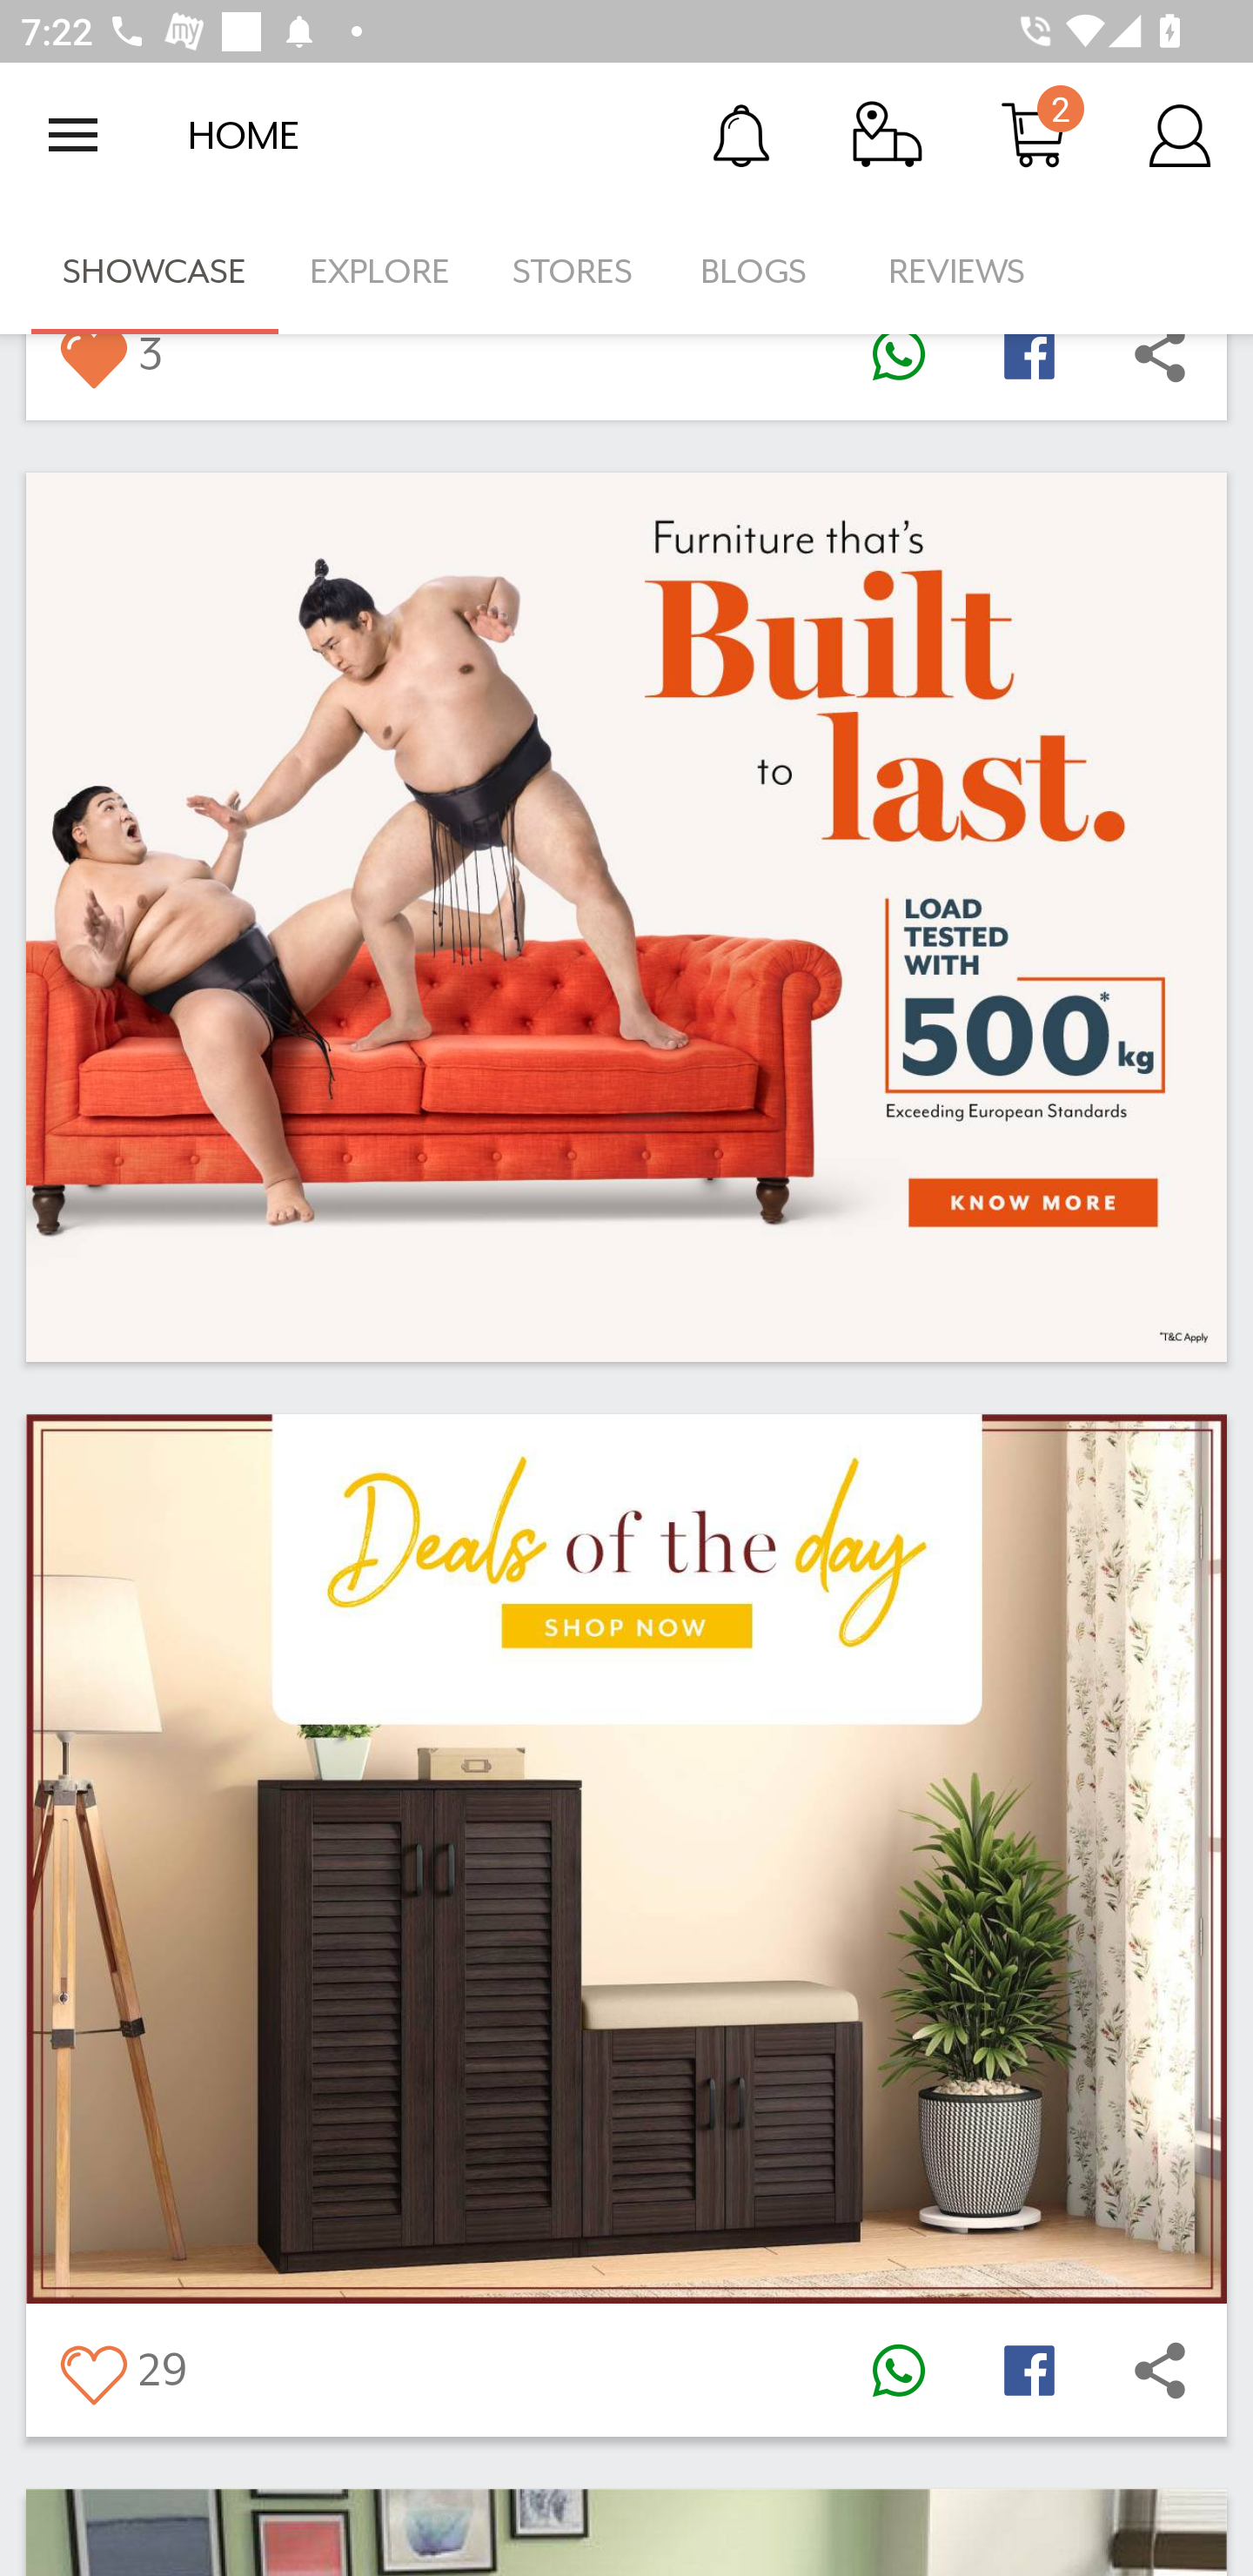 Image resolution: width=1253 pixels, height=2576 pixels. I want to click on STORES, so click(574, 272).